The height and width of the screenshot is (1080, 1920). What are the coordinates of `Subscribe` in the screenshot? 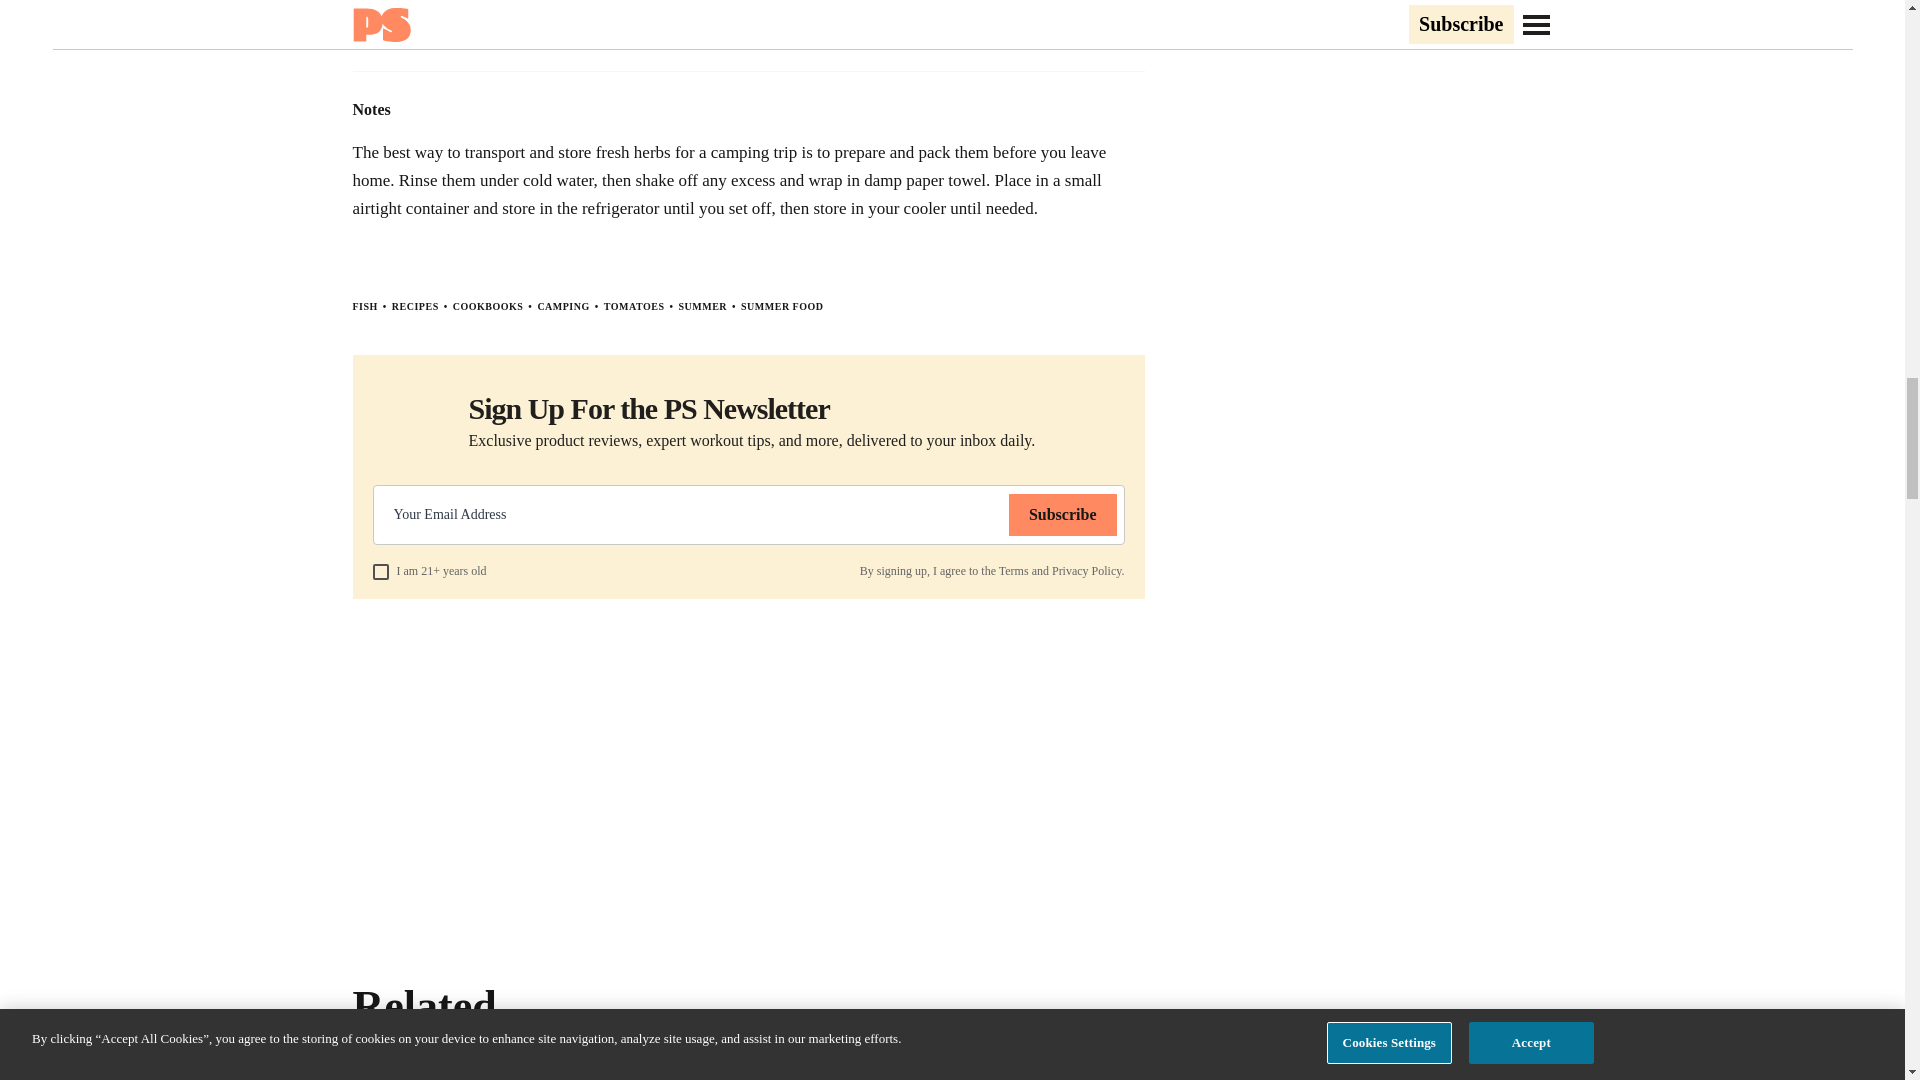 It's located at (1063, 514).